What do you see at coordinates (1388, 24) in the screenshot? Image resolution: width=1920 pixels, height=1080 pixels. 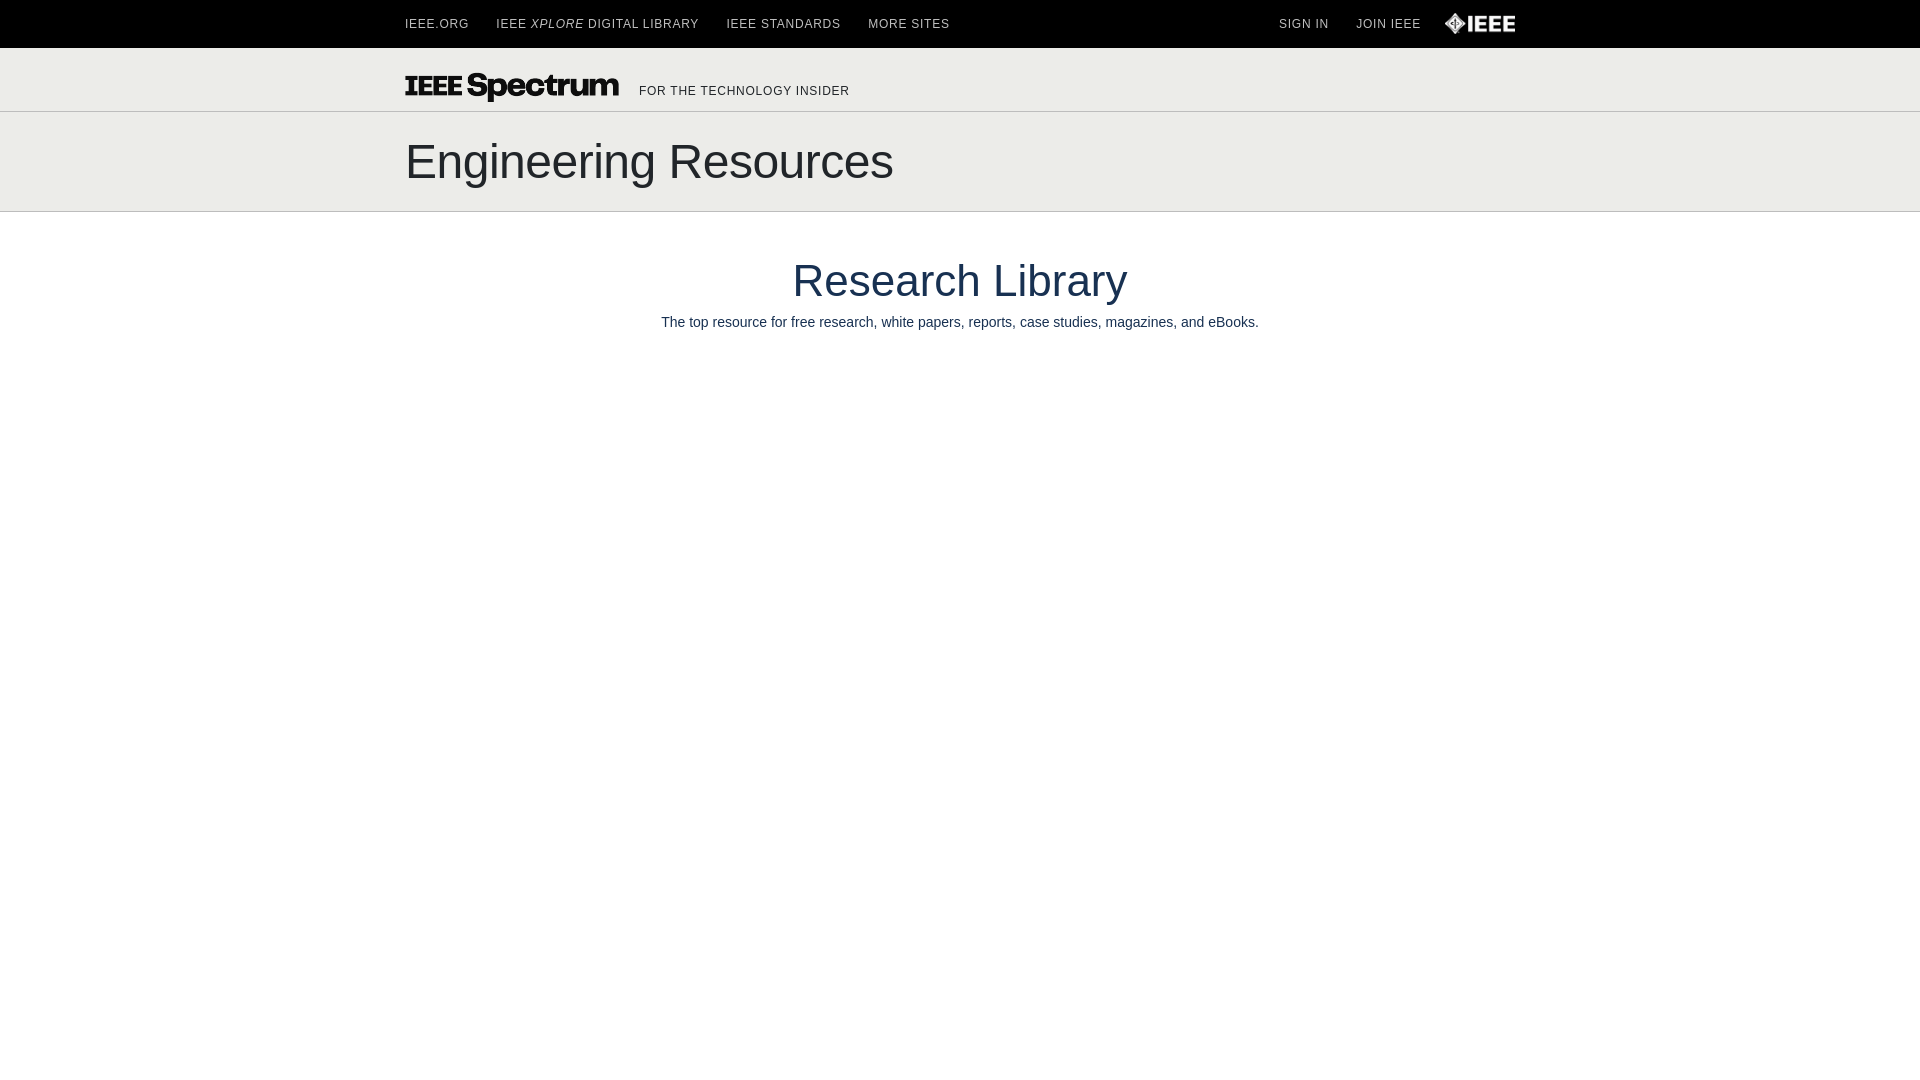 I see `JOIN IEEE` at bounding box center [1388, 24].